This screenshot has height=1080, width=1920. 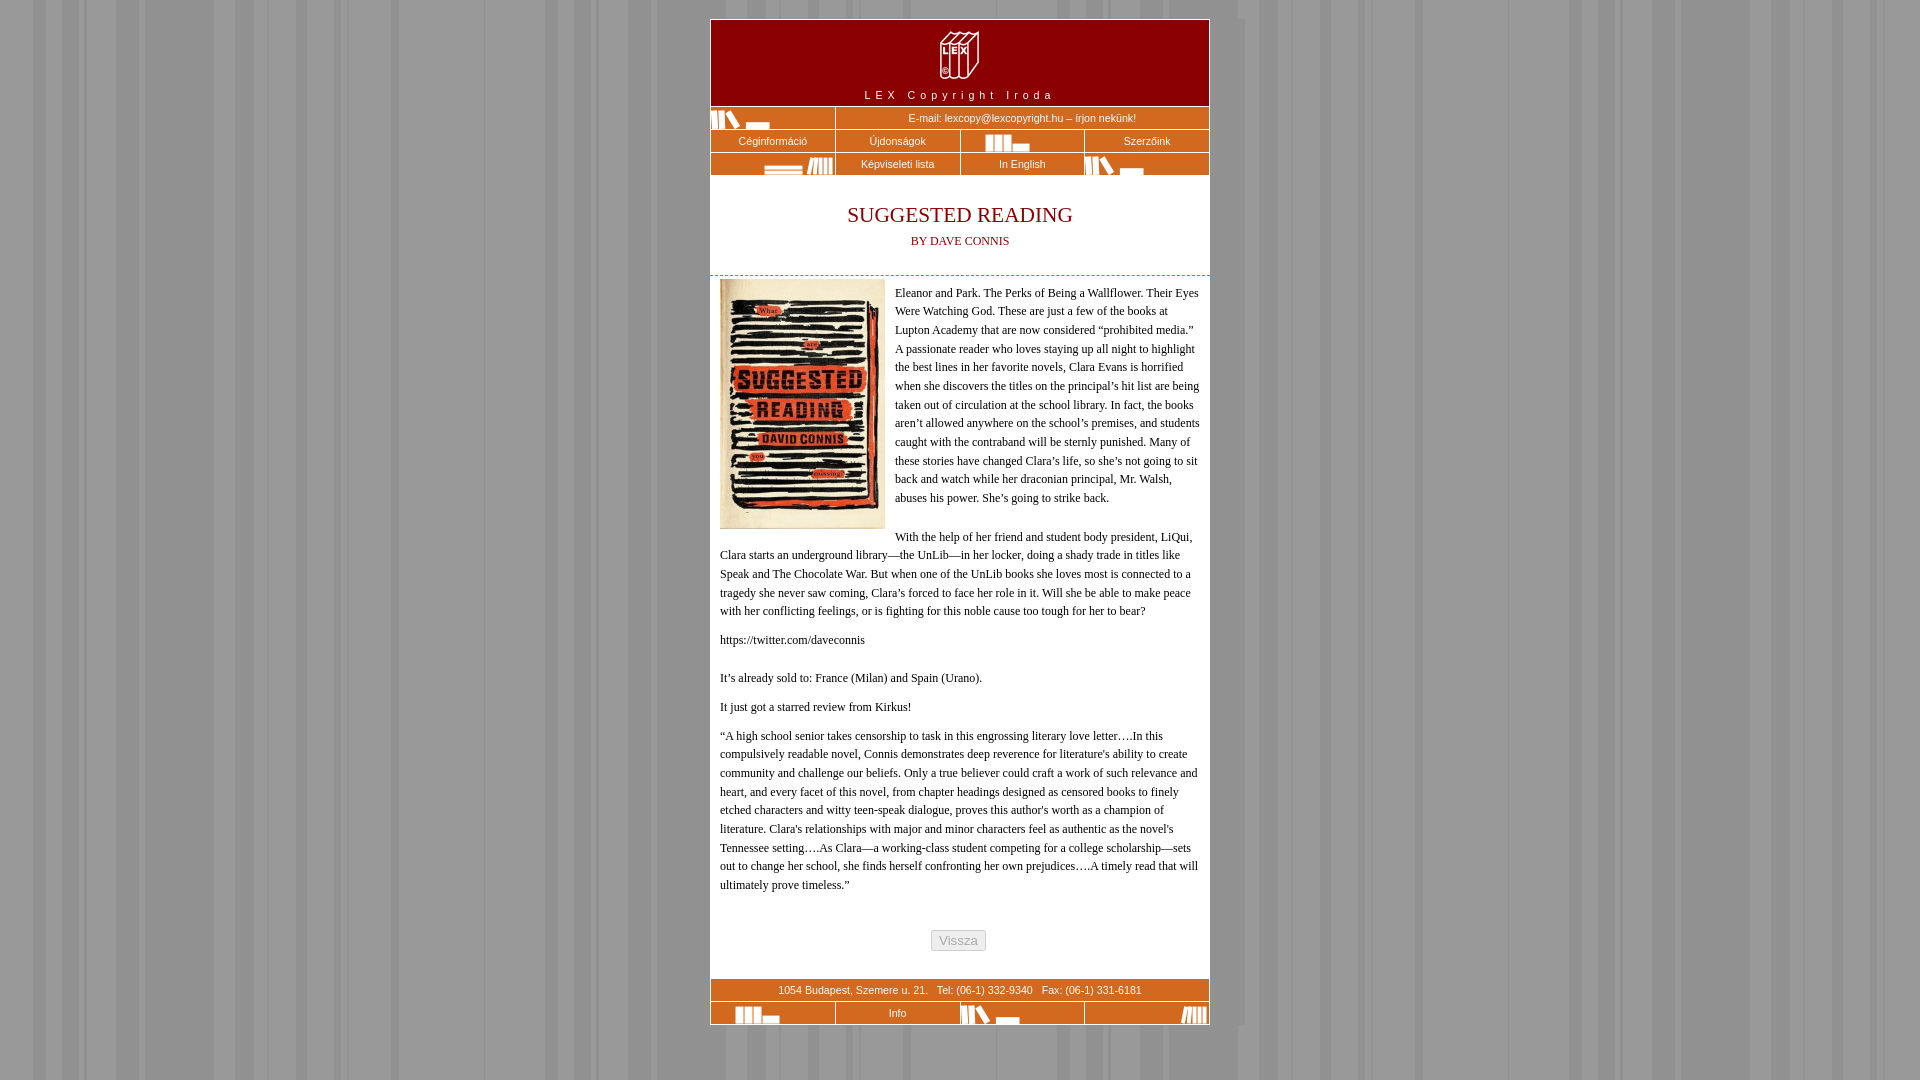 I want to click on Vissza, so click(x=958, y=940).